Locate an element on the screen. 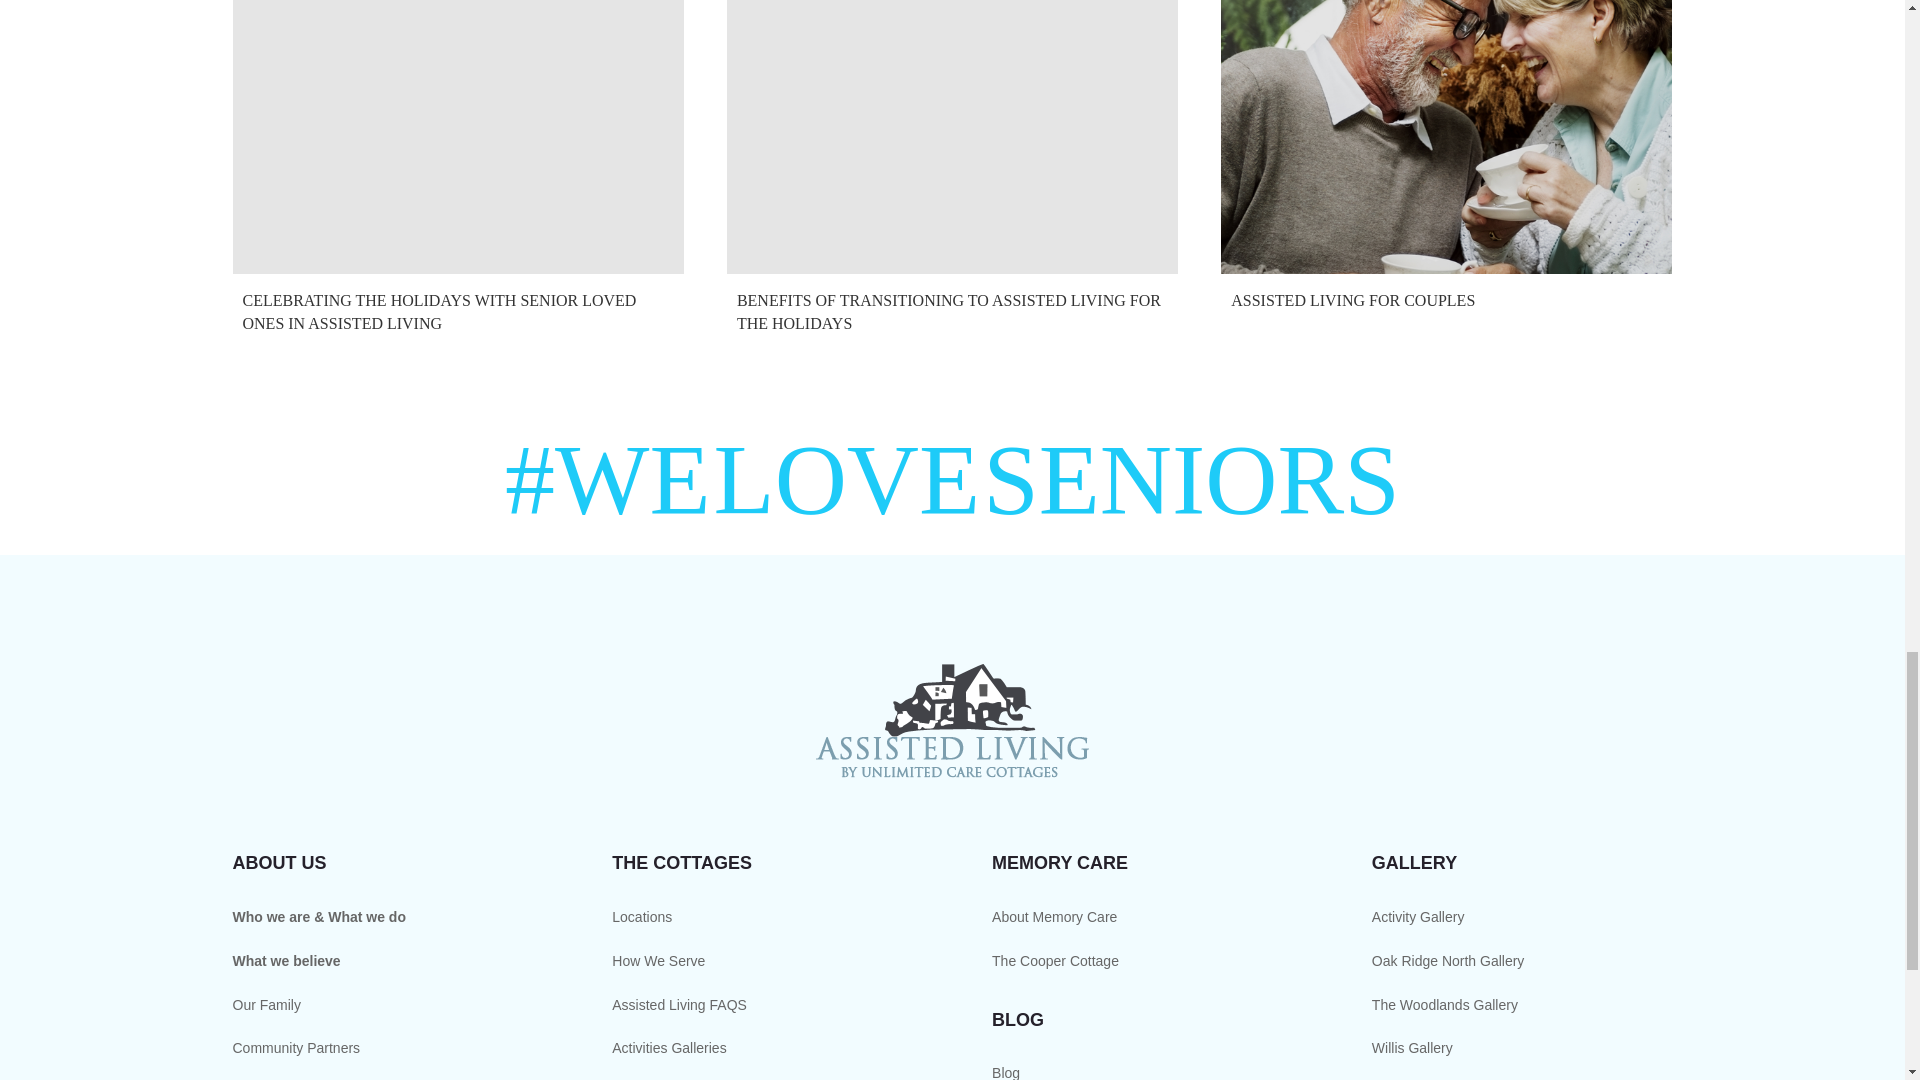 Image resolution: width=1920 pixels, height=1080 pixels. logo is located at coordinates (952, 721).